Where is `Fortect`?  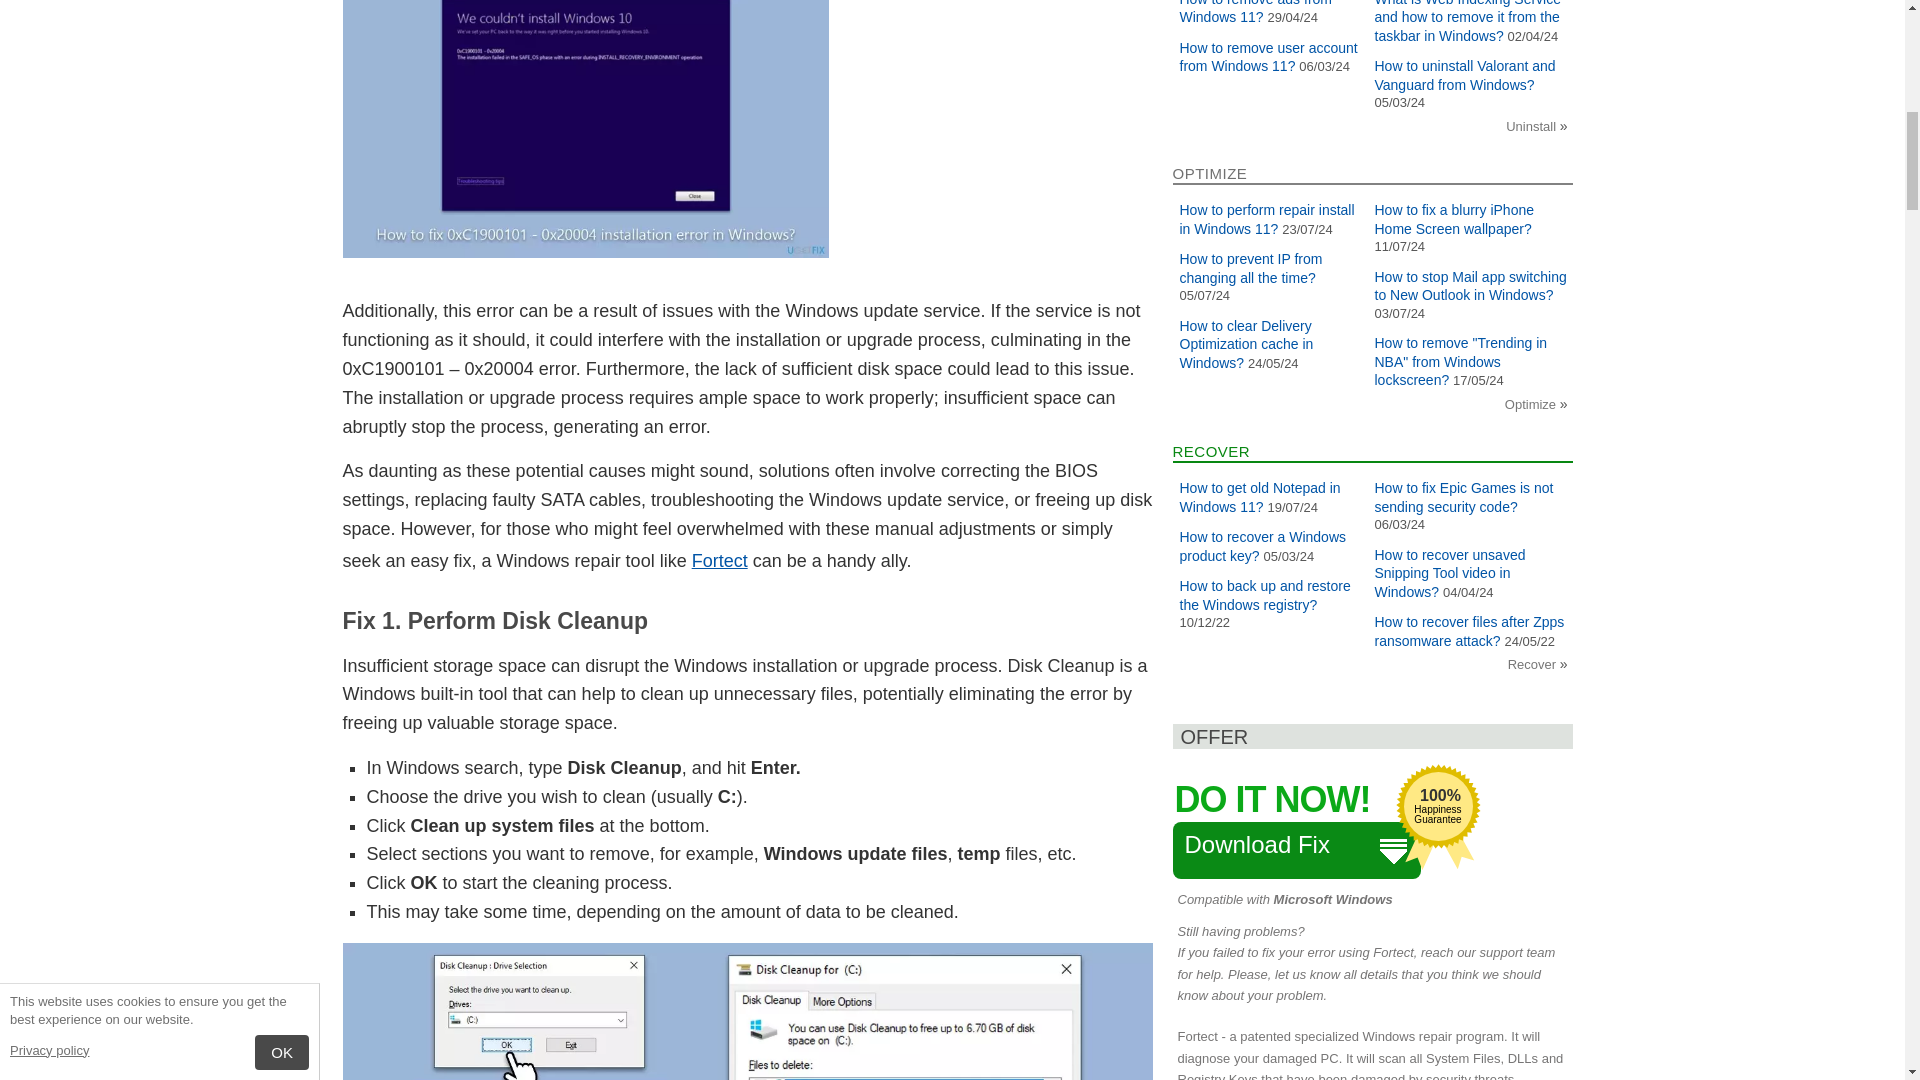 Fortect is located at coordinates (720, 560).